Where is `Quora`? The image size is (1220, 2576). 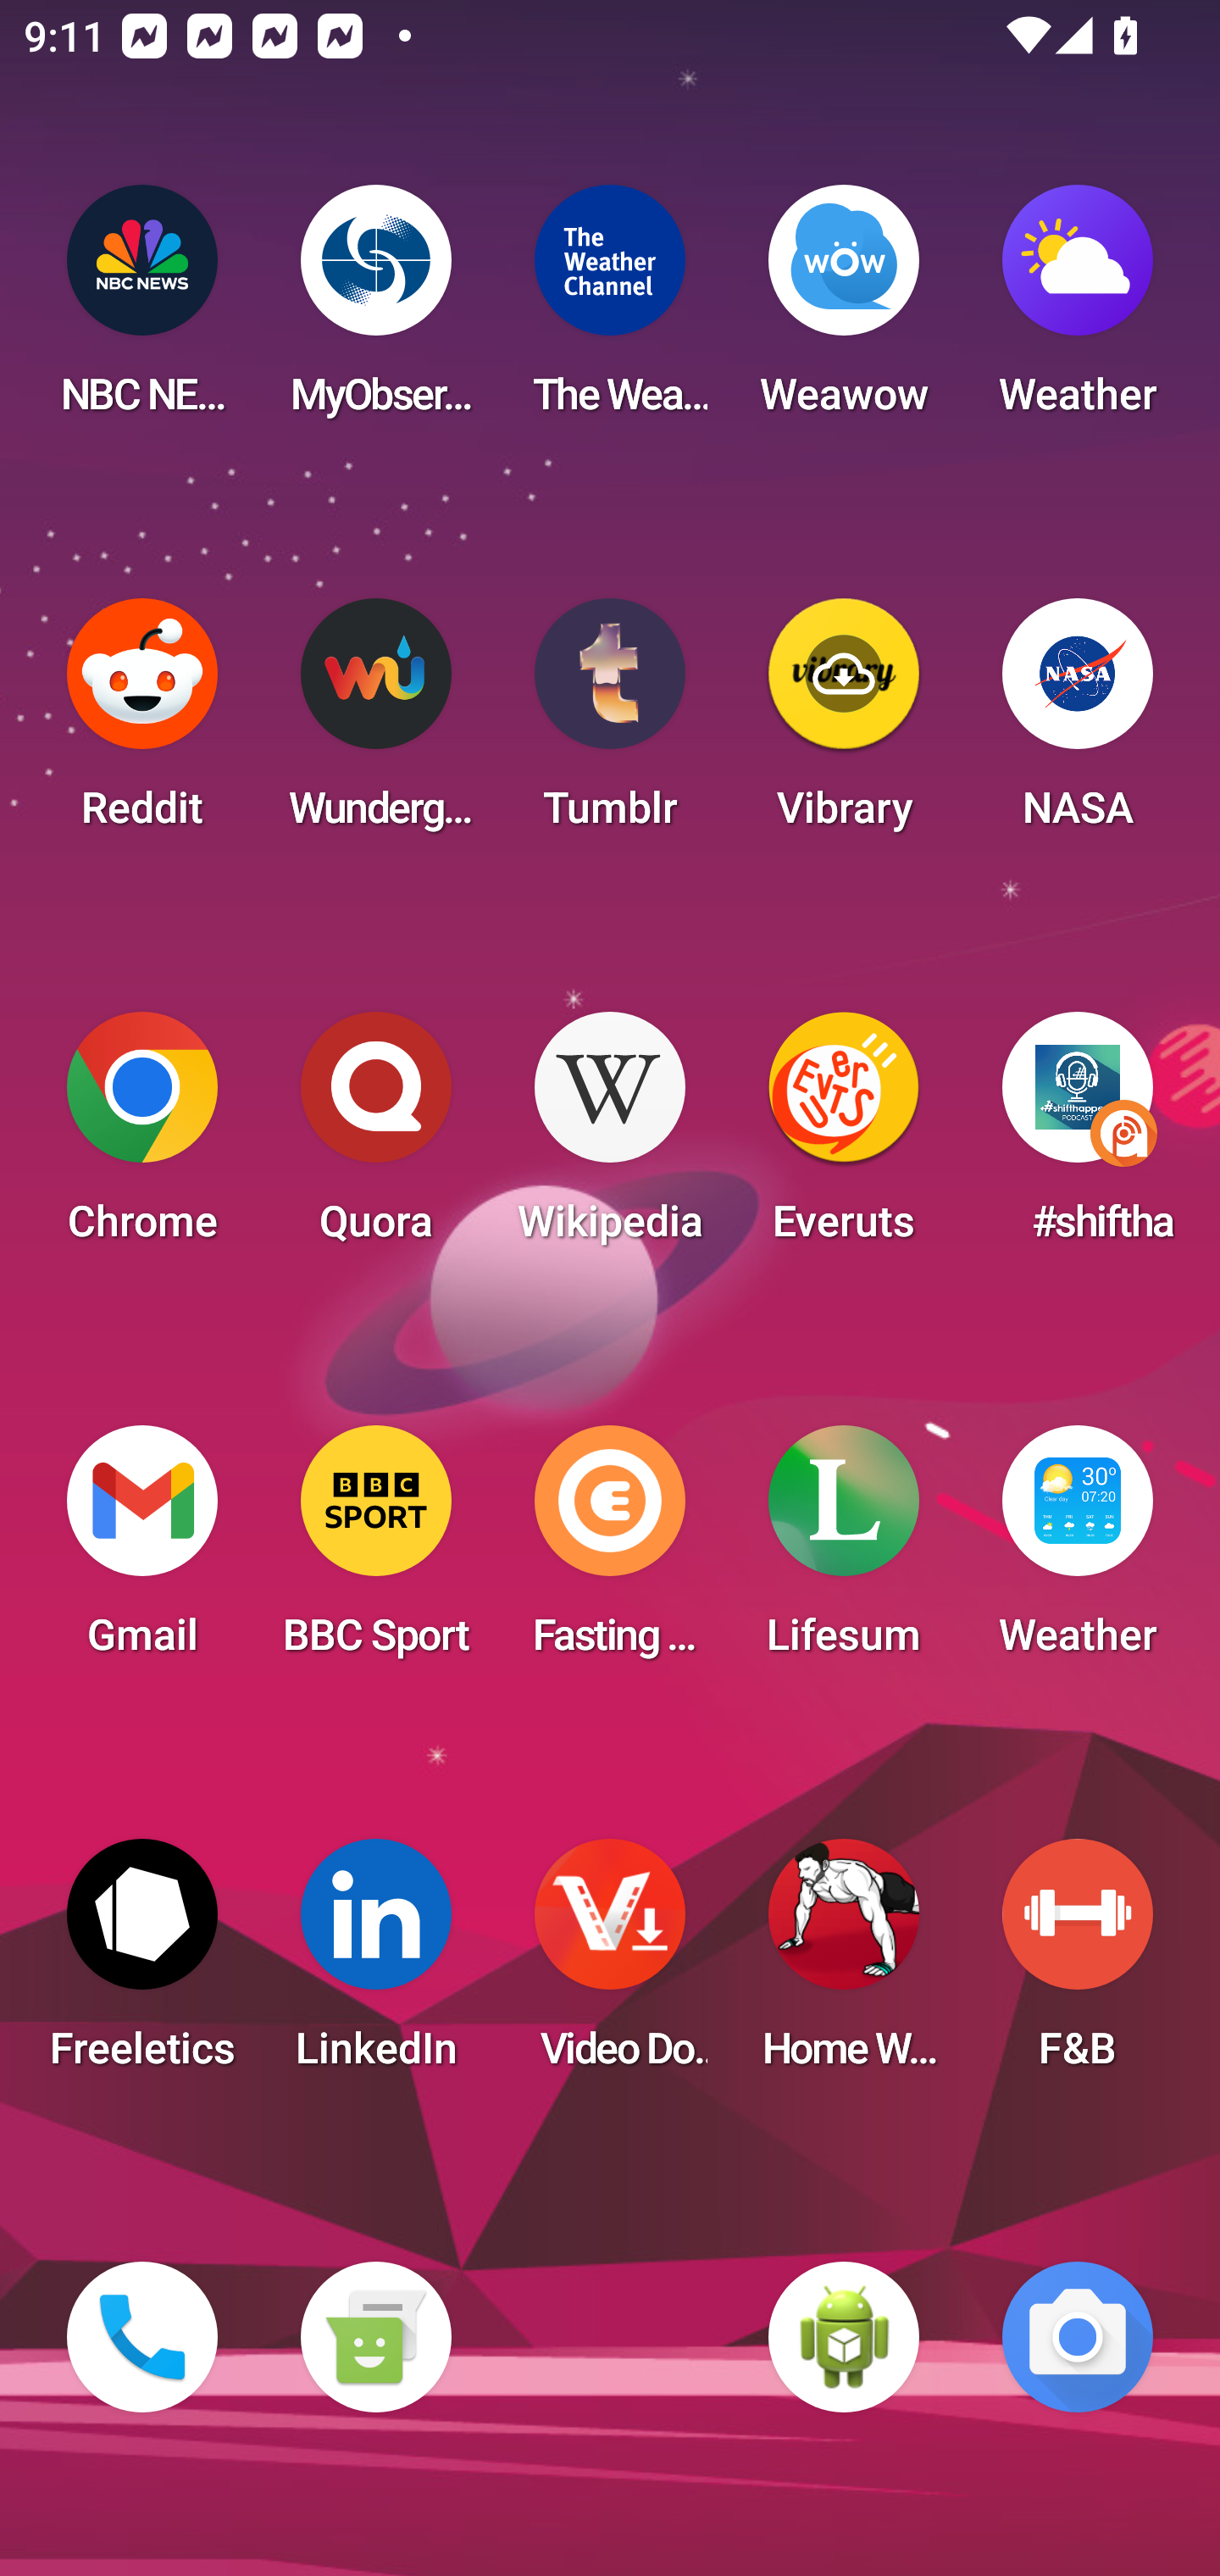 Quora is located at coordinates (375, 1137).